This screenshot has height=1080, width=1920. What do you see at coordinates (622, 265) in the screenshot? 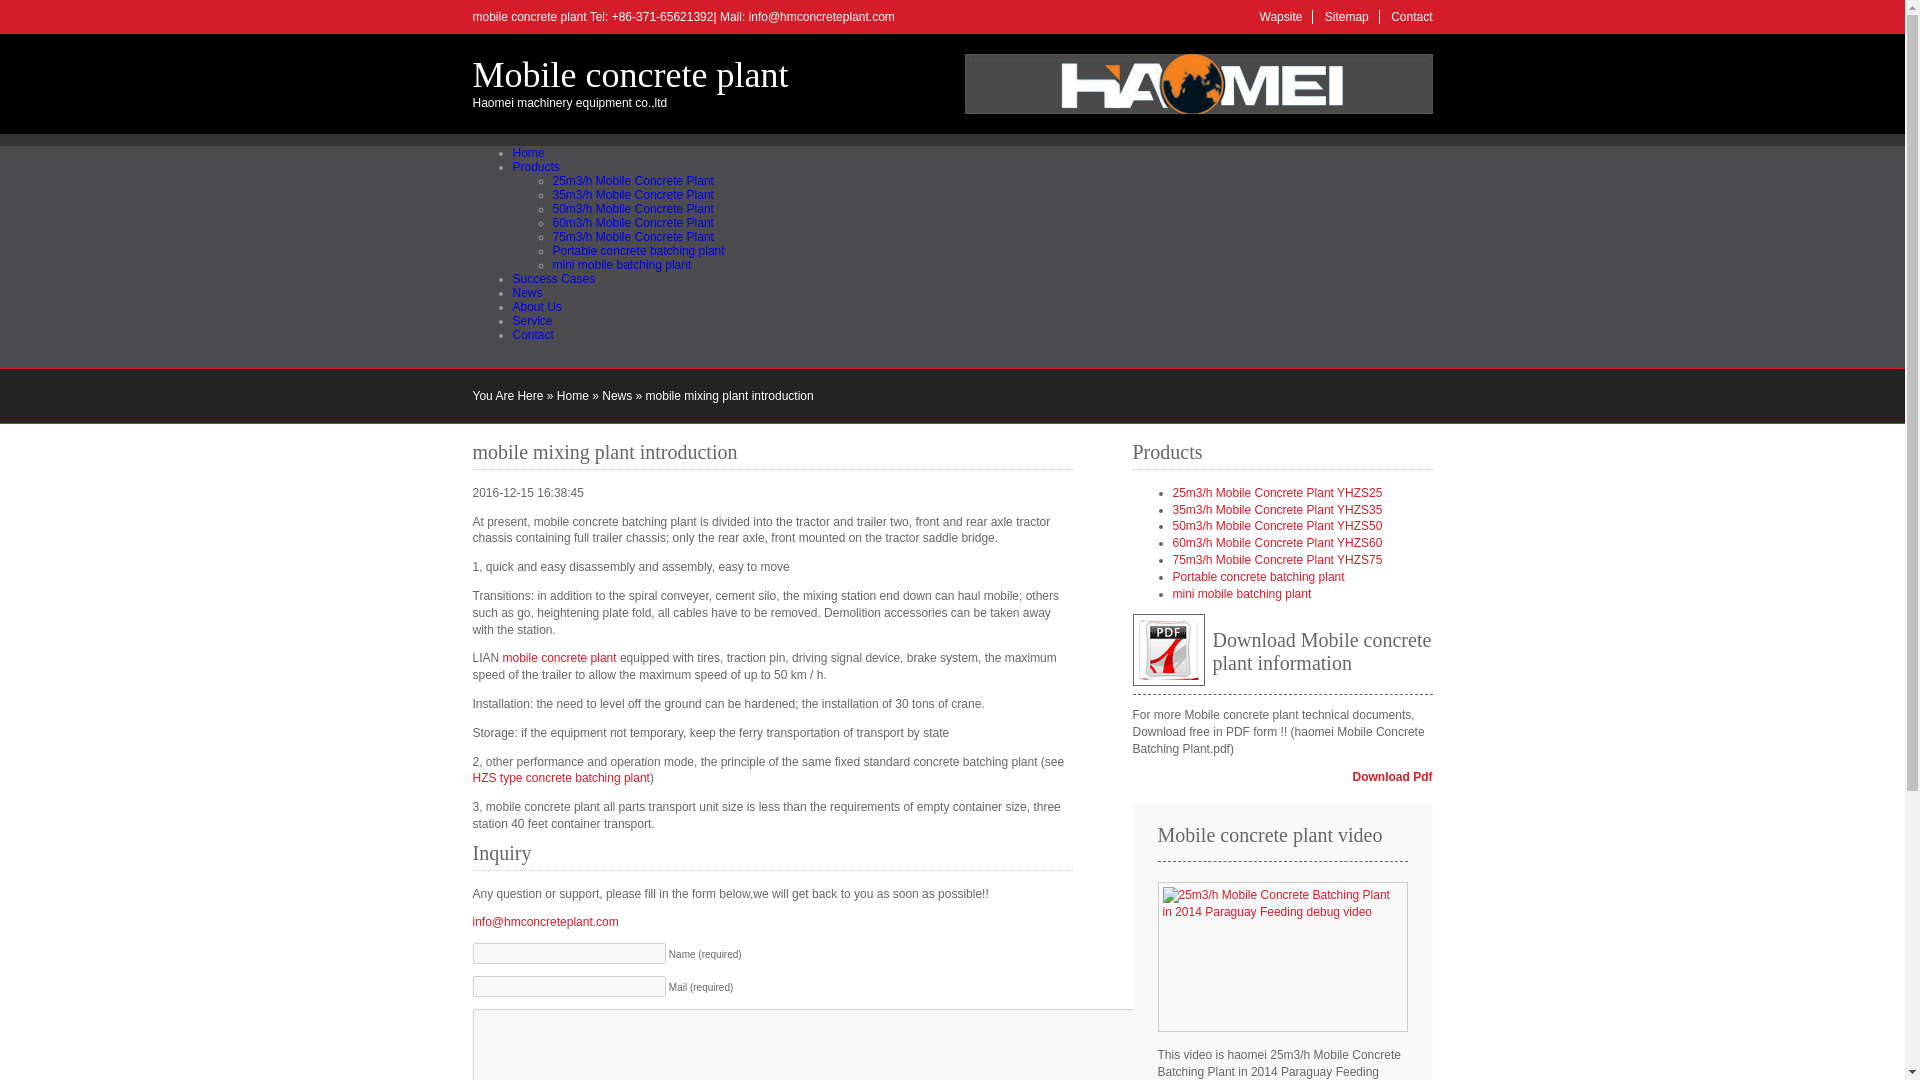
I see `mini mobile batching plant` at bounding box center [622, 265].